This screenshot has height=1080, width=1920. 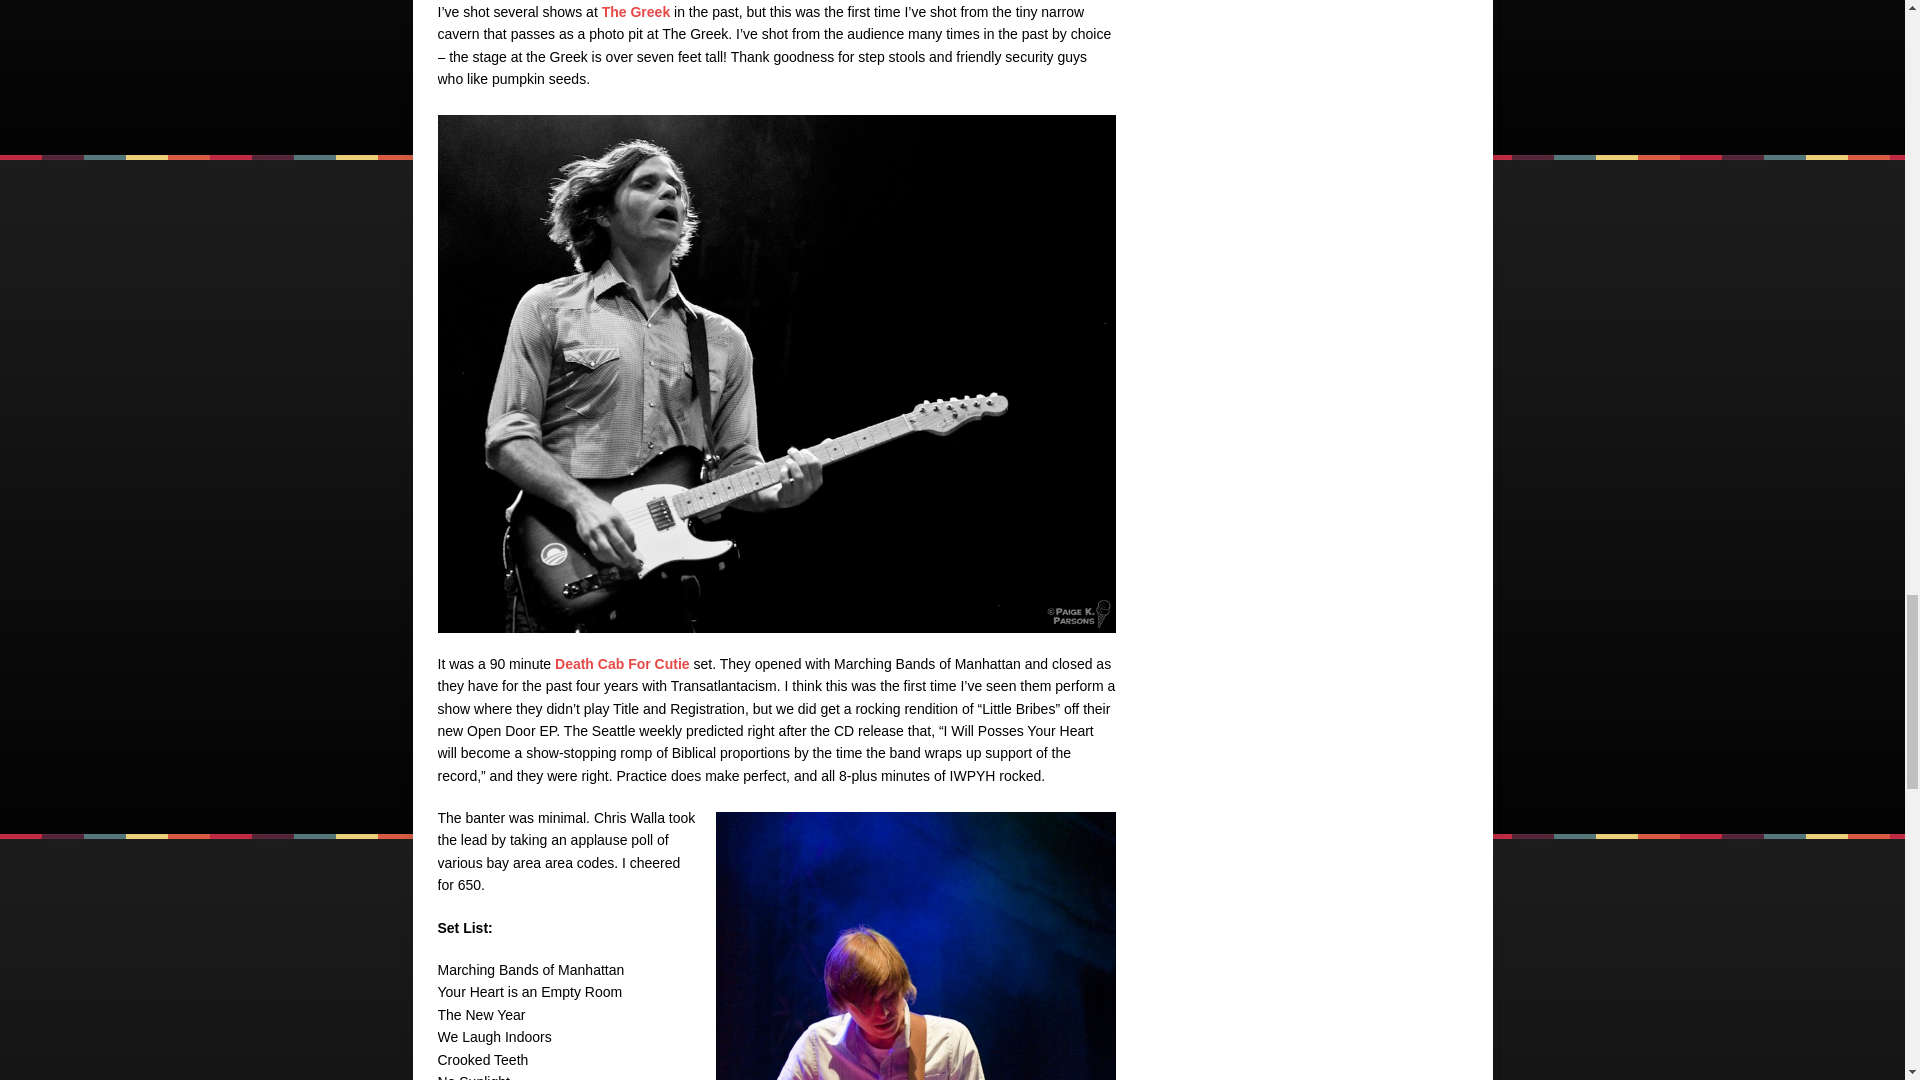 What do you see at coordinates (916, 946) in the screenshot?
I see `Chris Walla` at bounding box center [916, 946].